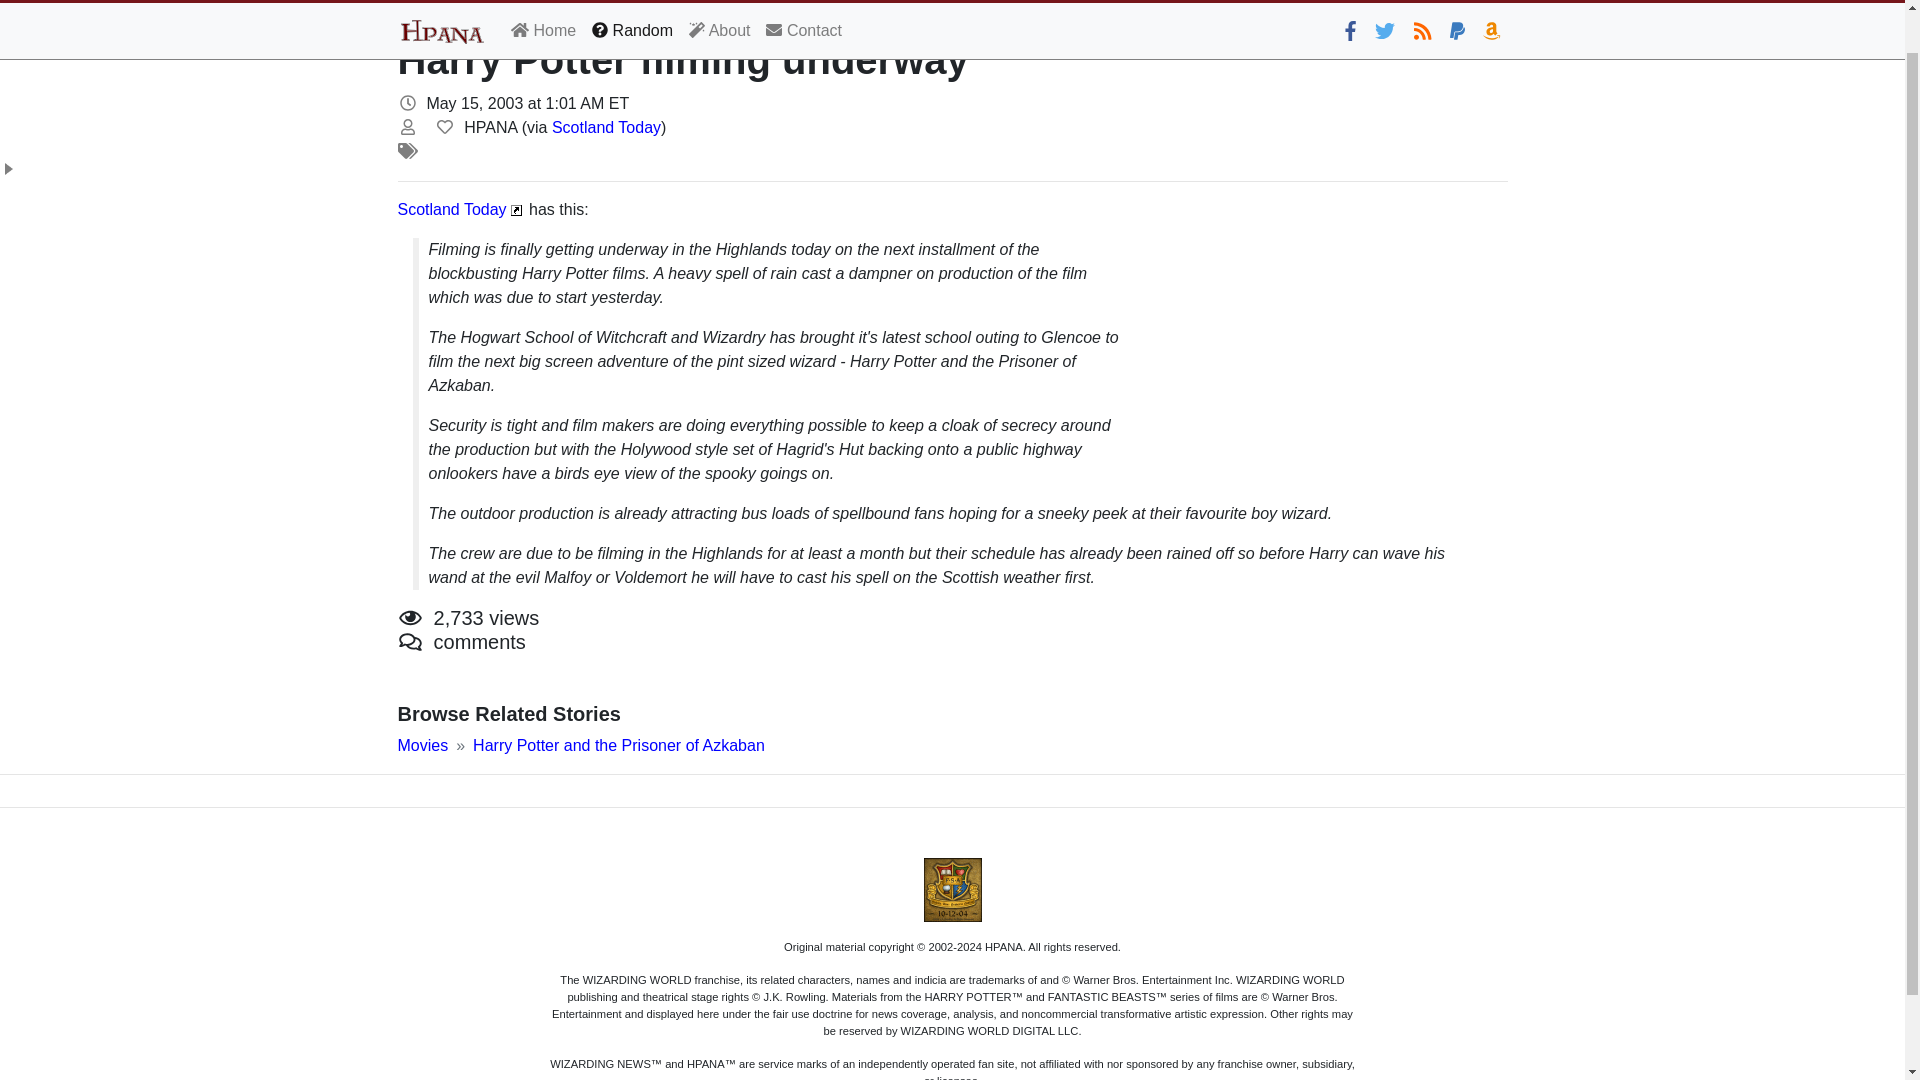 The height and width of the screenshot is (1080, 1920). Describe the element at coordinates (1422, 2) in the screenshot. I see `The feed that started it all` at that location.